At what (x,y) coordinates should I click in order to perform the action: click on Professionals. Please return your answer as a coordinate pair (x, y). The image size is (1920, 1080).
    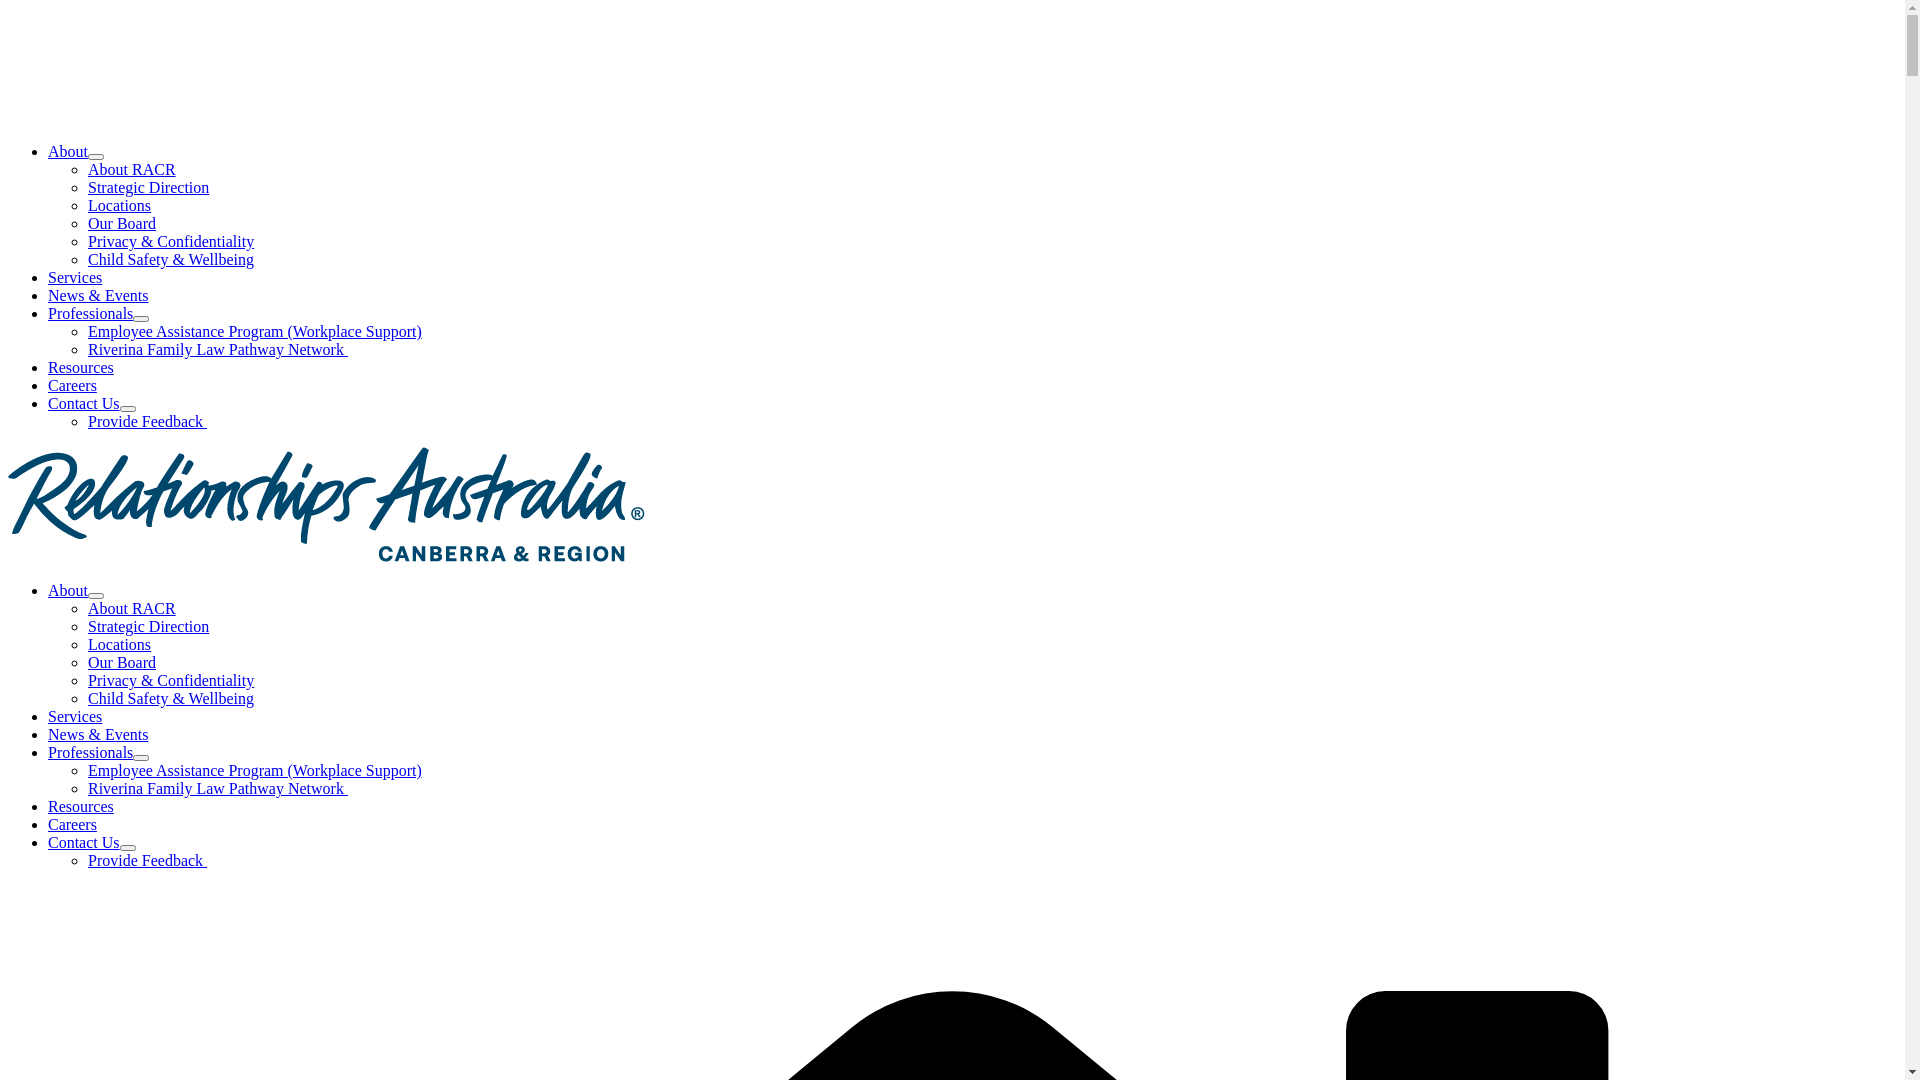
    Looking at the image, I should click on (98, 314).